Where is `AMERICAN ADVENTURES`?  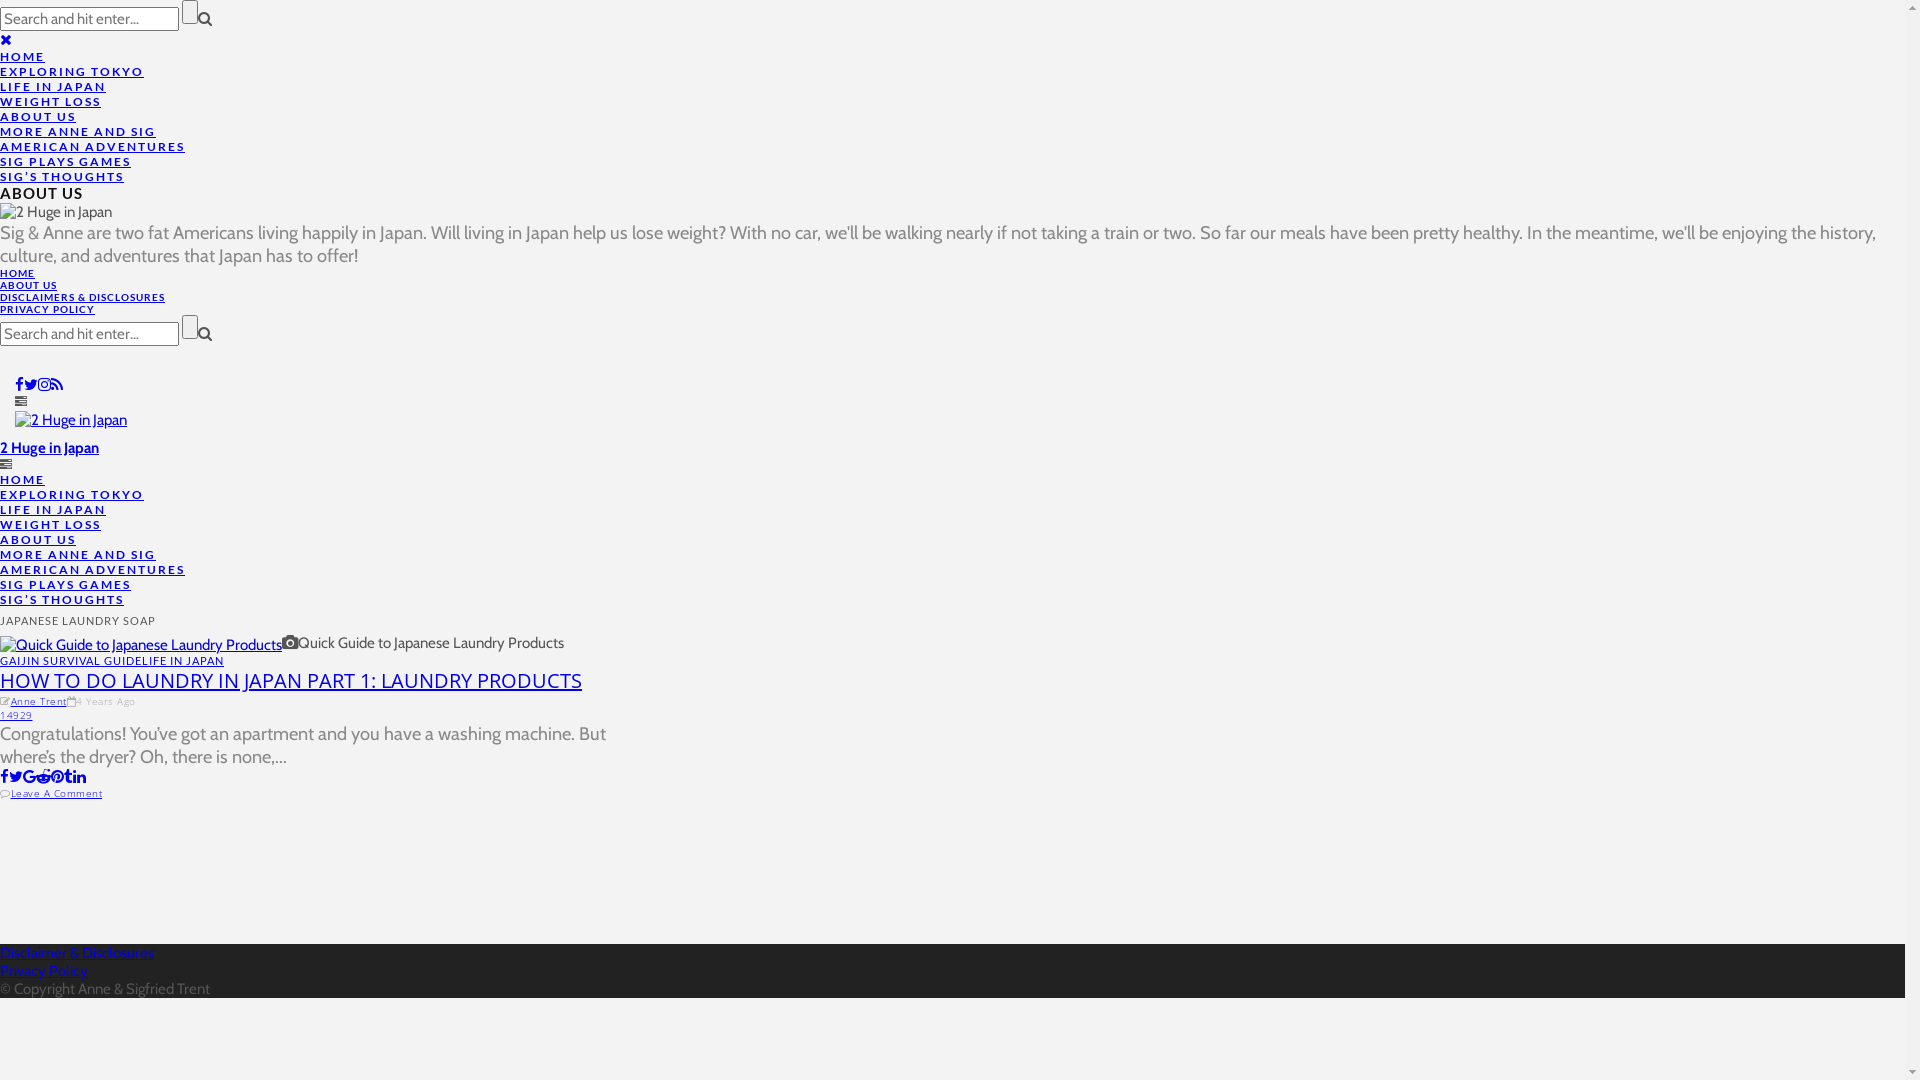
AMERICAN ADVENTURES is located at coordinates (92, 146).